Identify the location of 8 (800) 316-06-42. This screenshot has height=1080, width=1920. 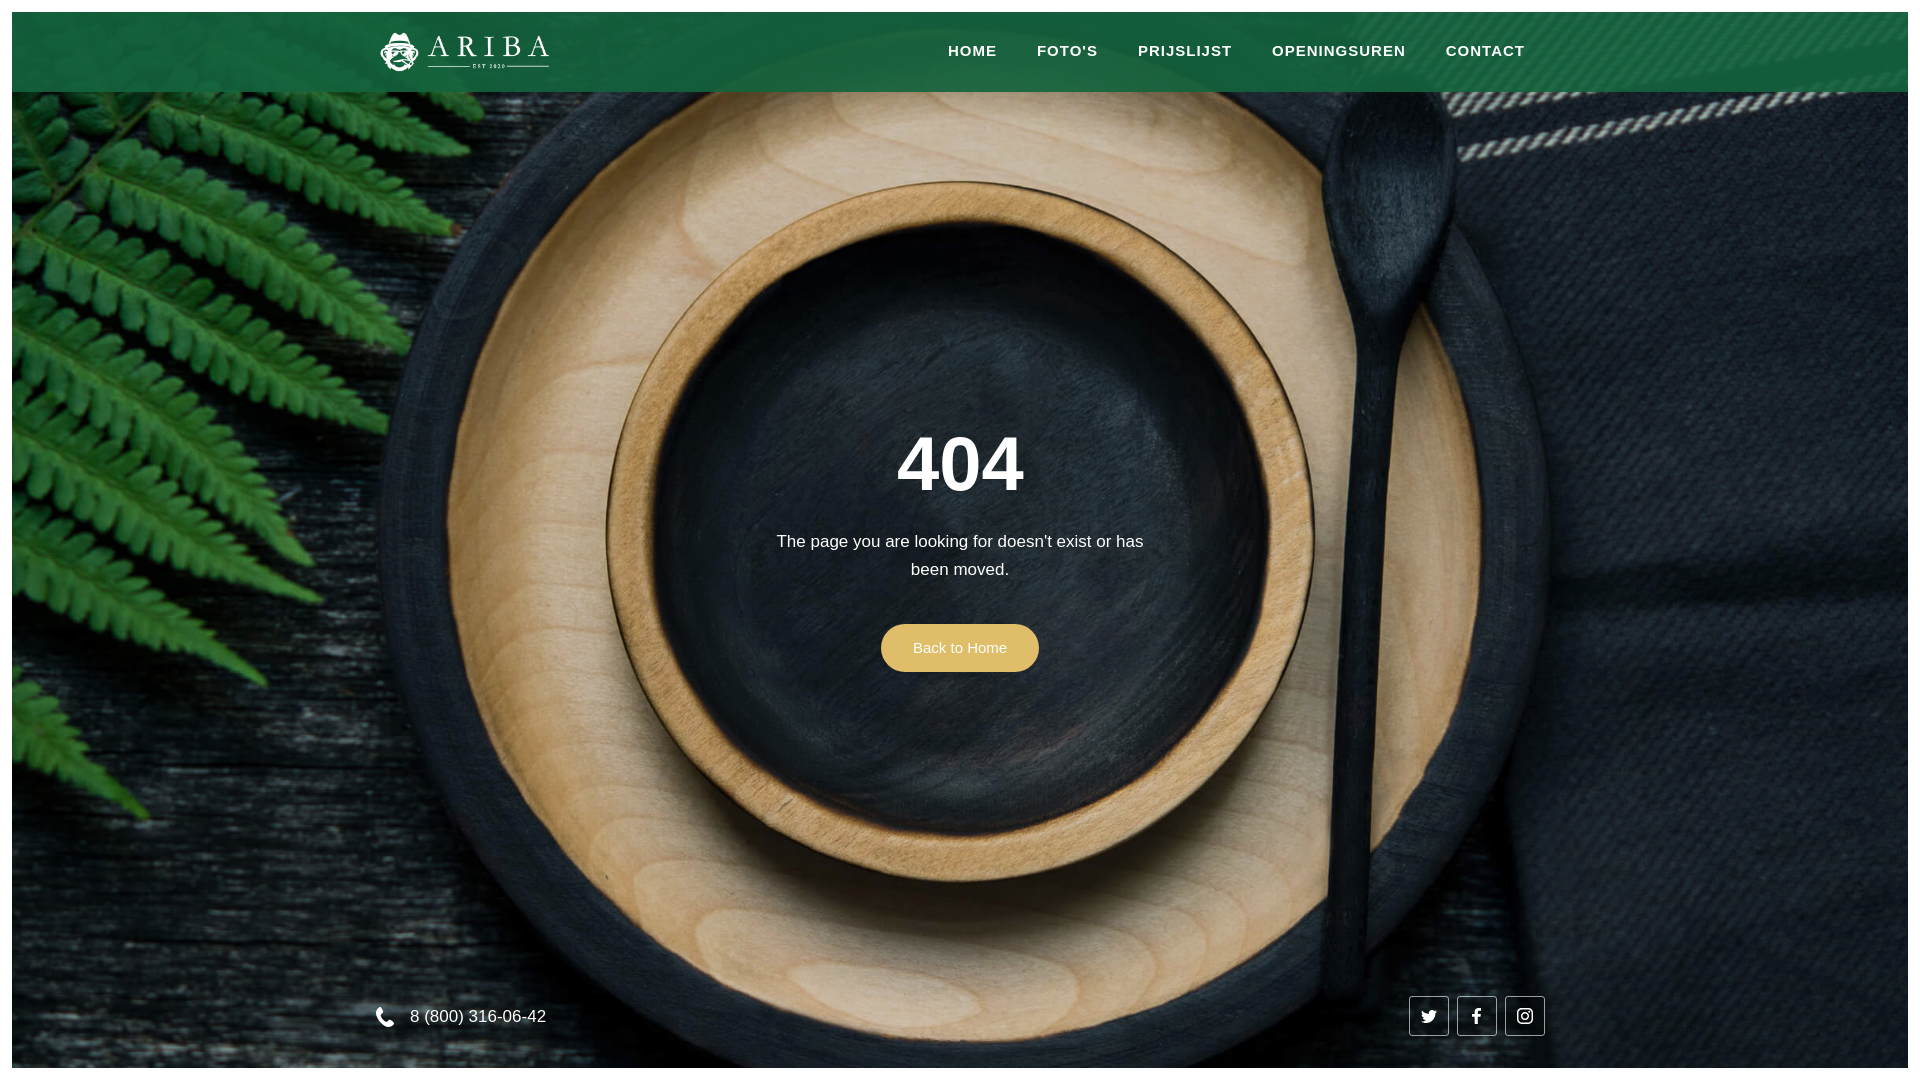
(460, 1016).